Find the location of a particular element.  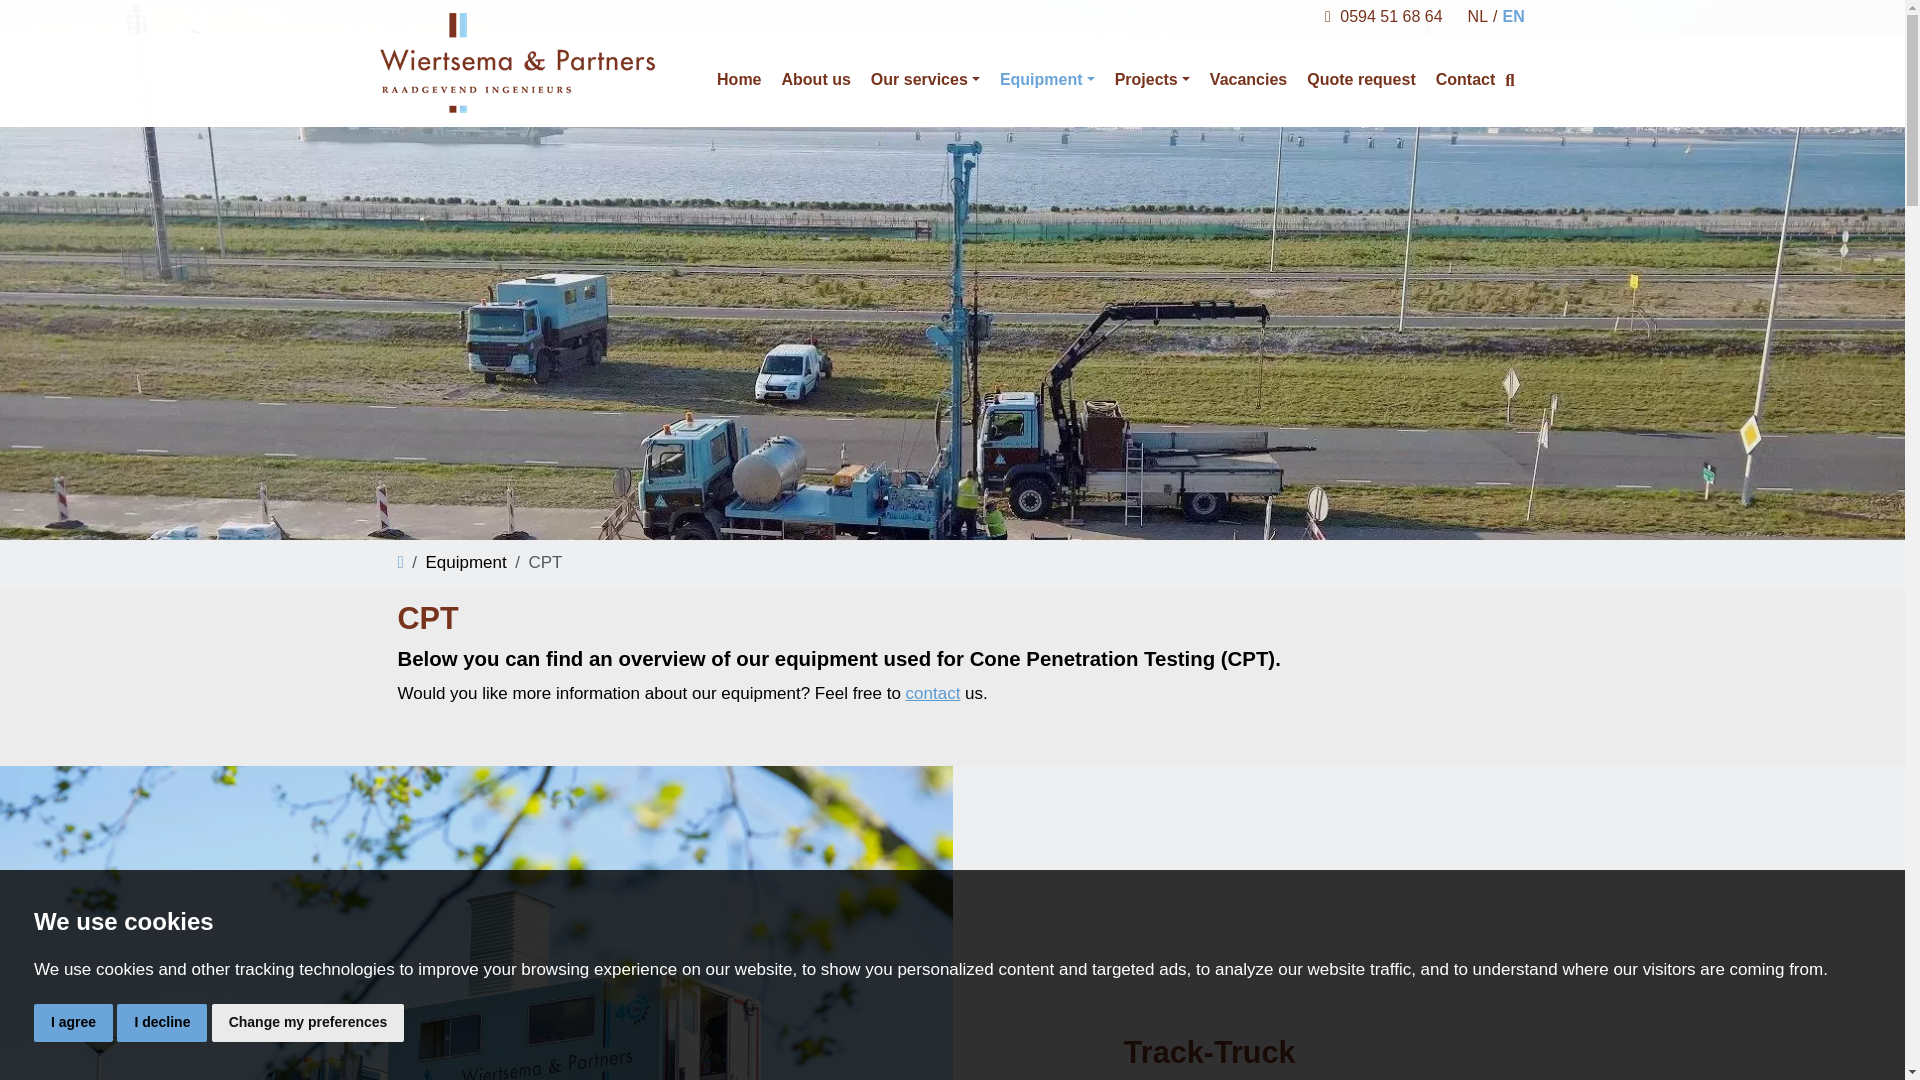

NL is located at coordinates (1476, 17).